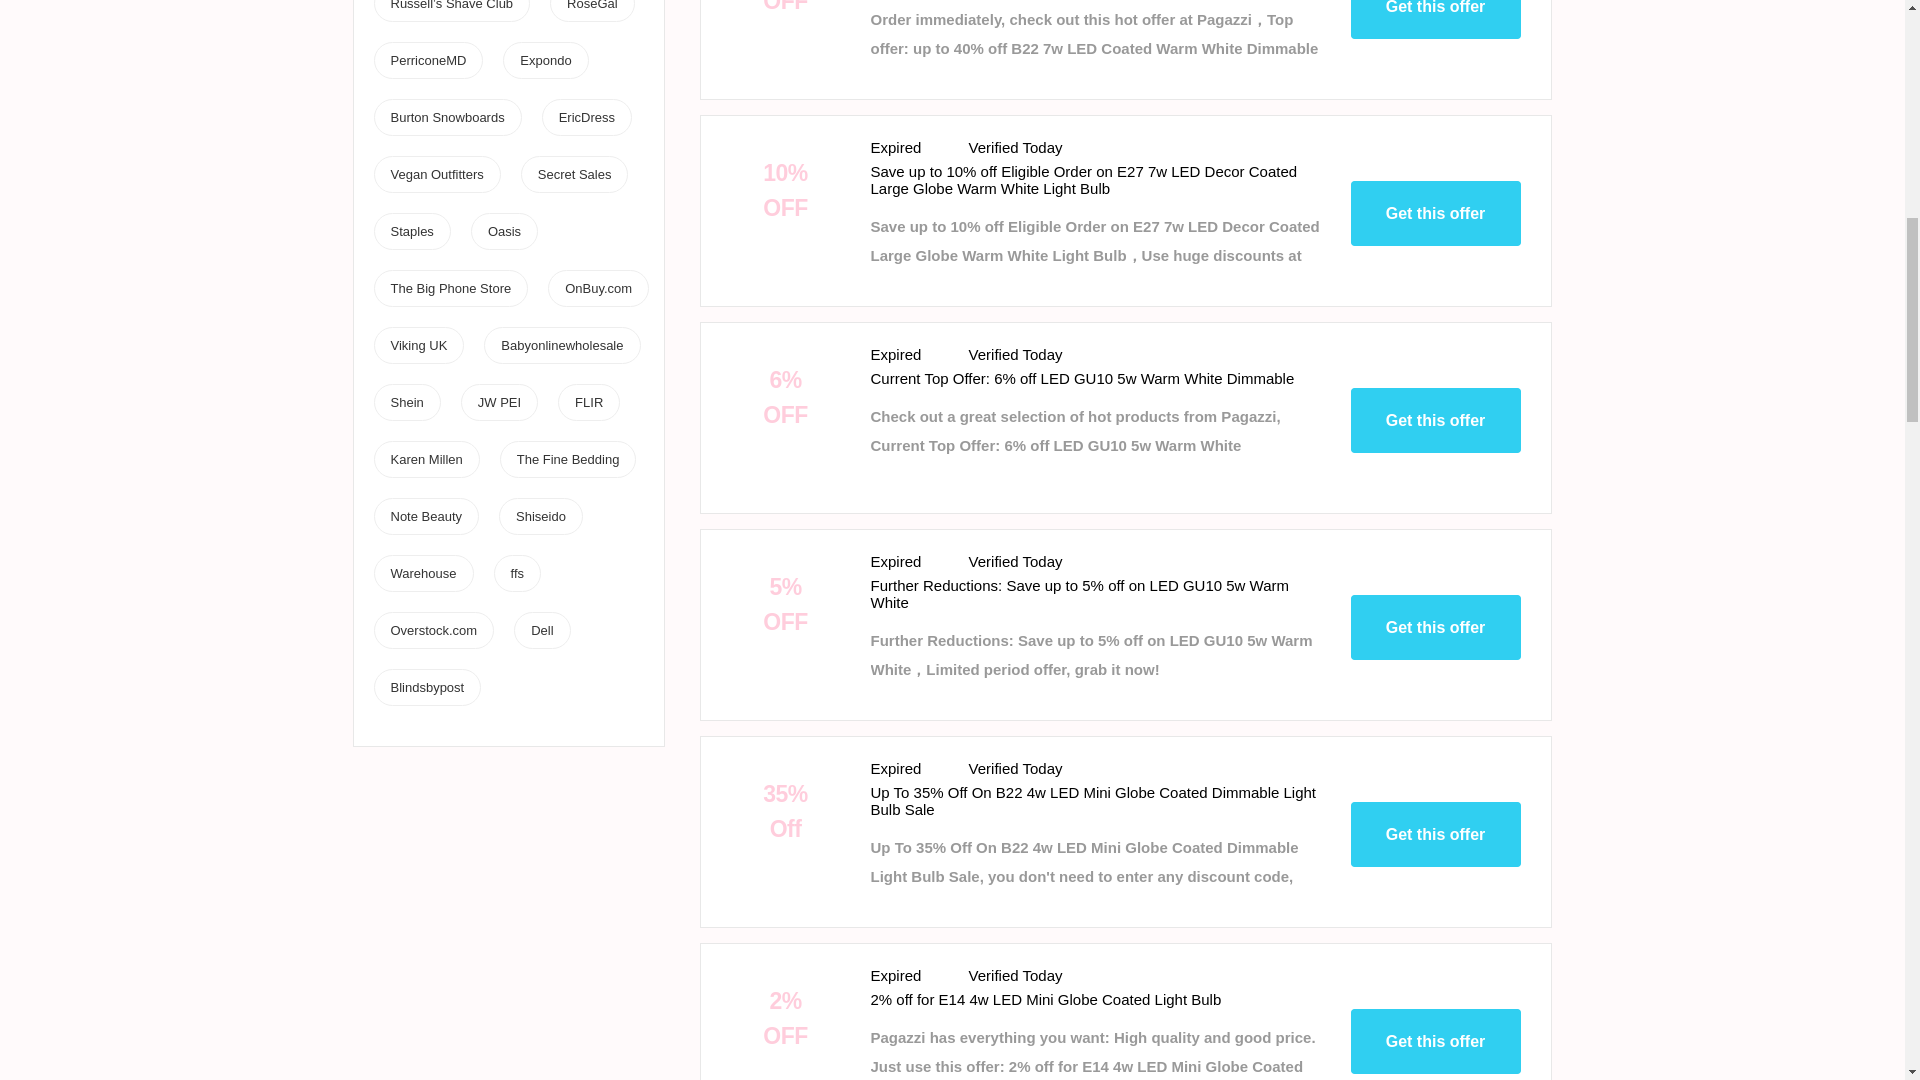 The image size is (1920, 1080). What do you see at coordinates (428, 60) in the screenshot?
I see `PerriconeMD` at bounding box center [428, 60].